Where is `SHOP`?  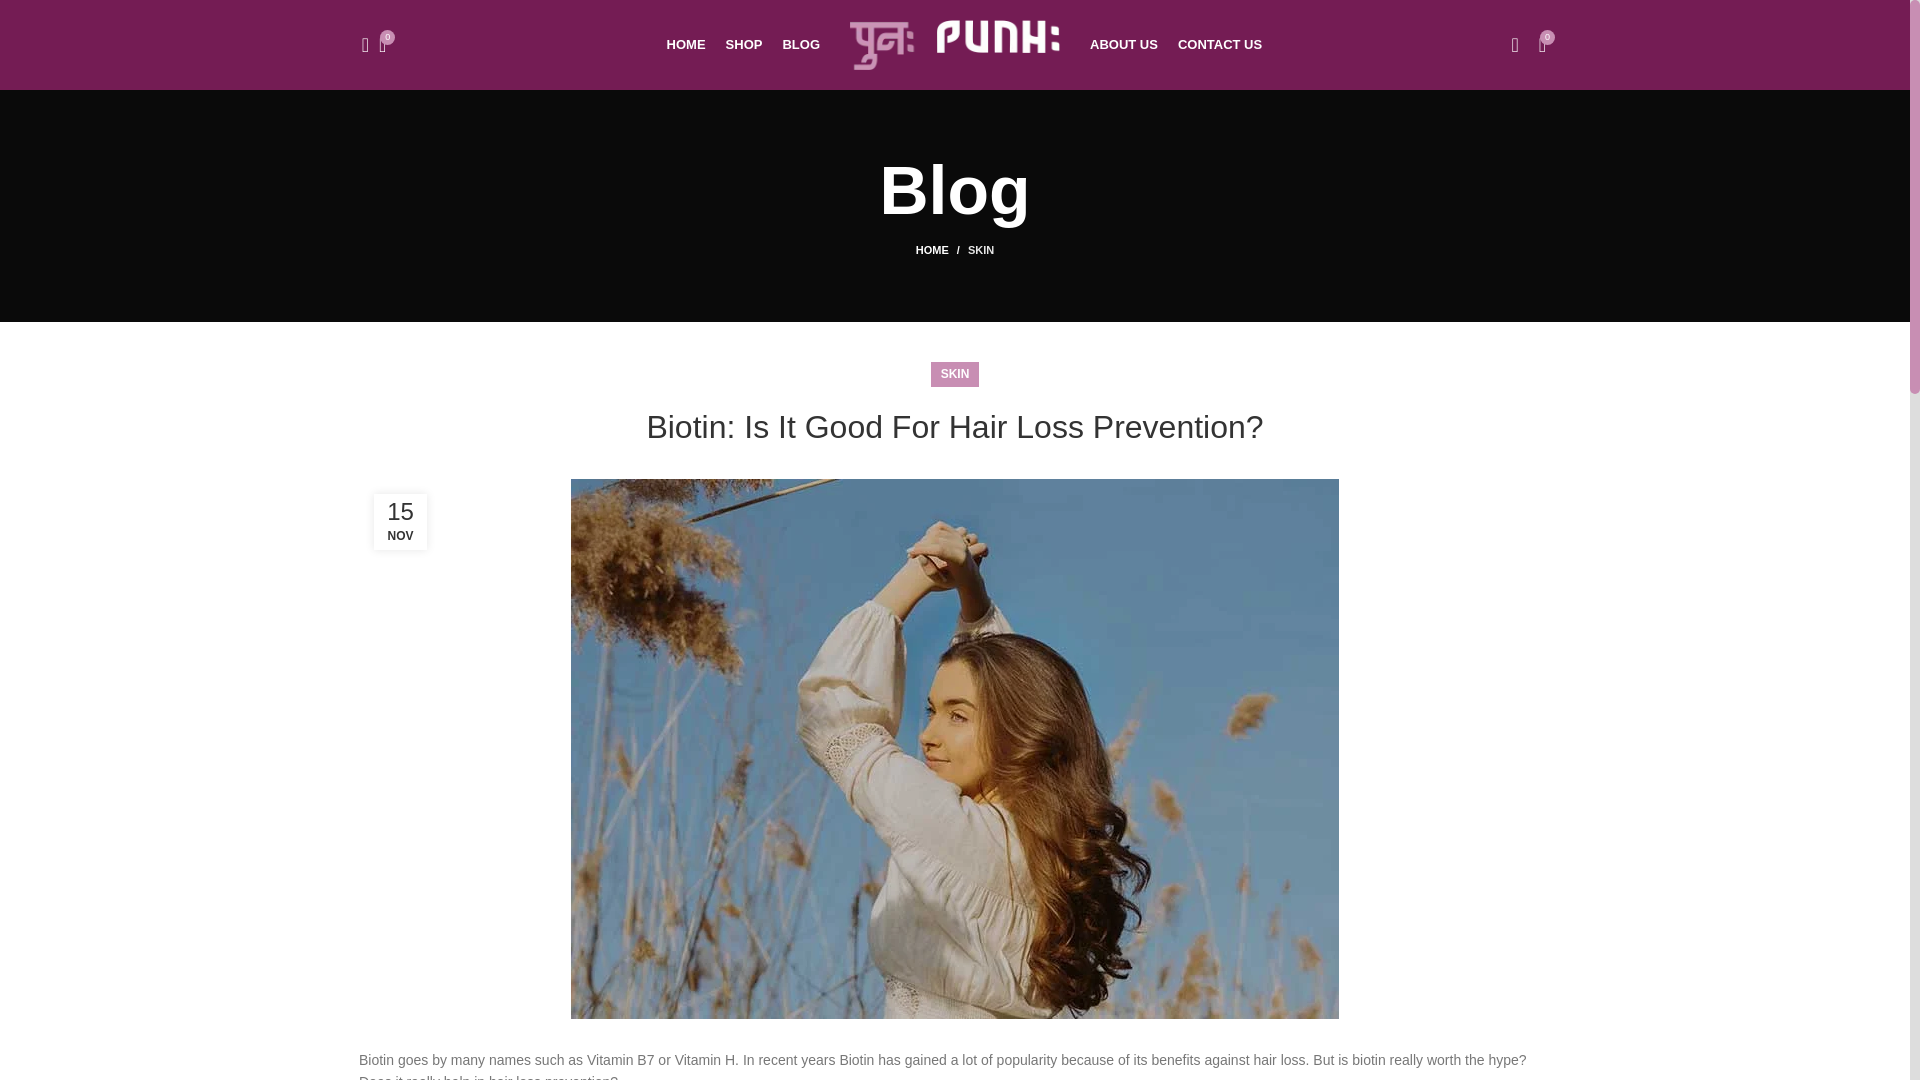 SHOP is located at coordinates (744, 44).